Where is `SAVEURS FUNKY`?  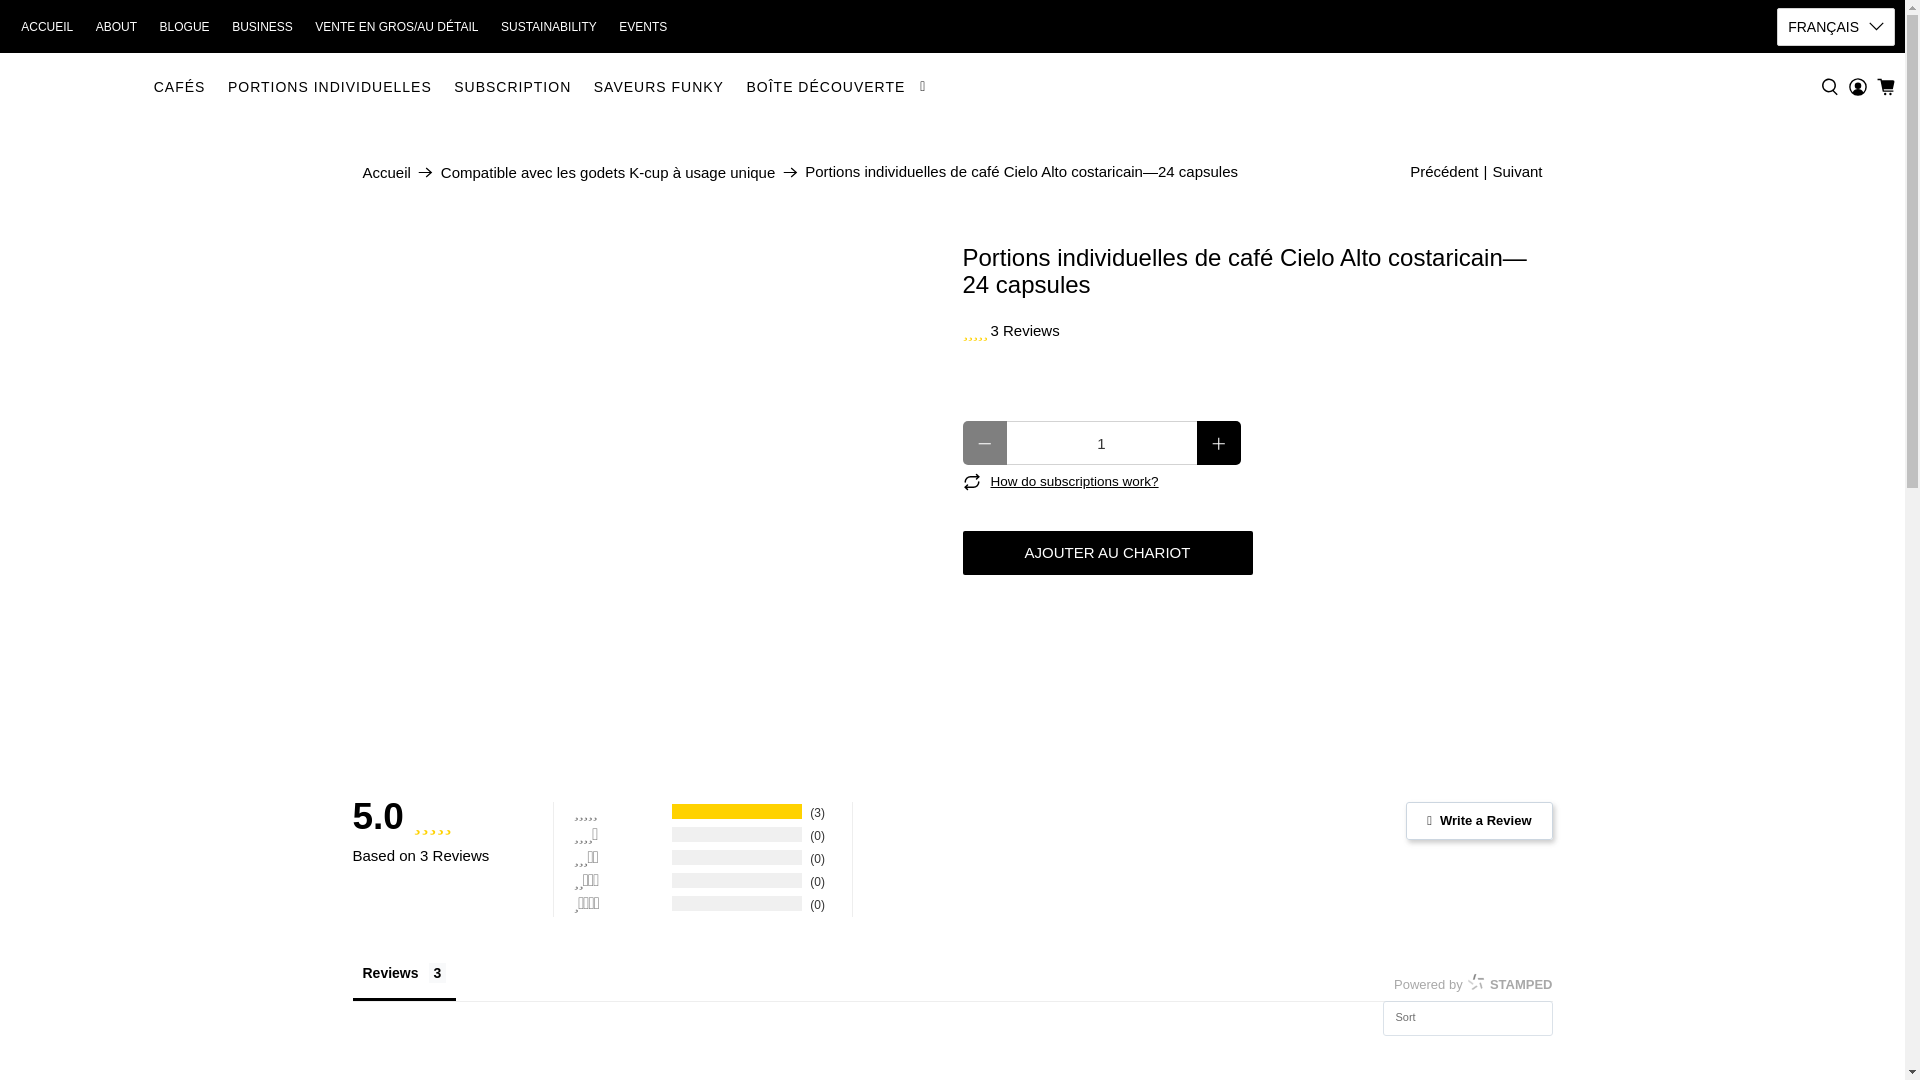 SAVEURS FUNKY is located at coordinates (658, 87).